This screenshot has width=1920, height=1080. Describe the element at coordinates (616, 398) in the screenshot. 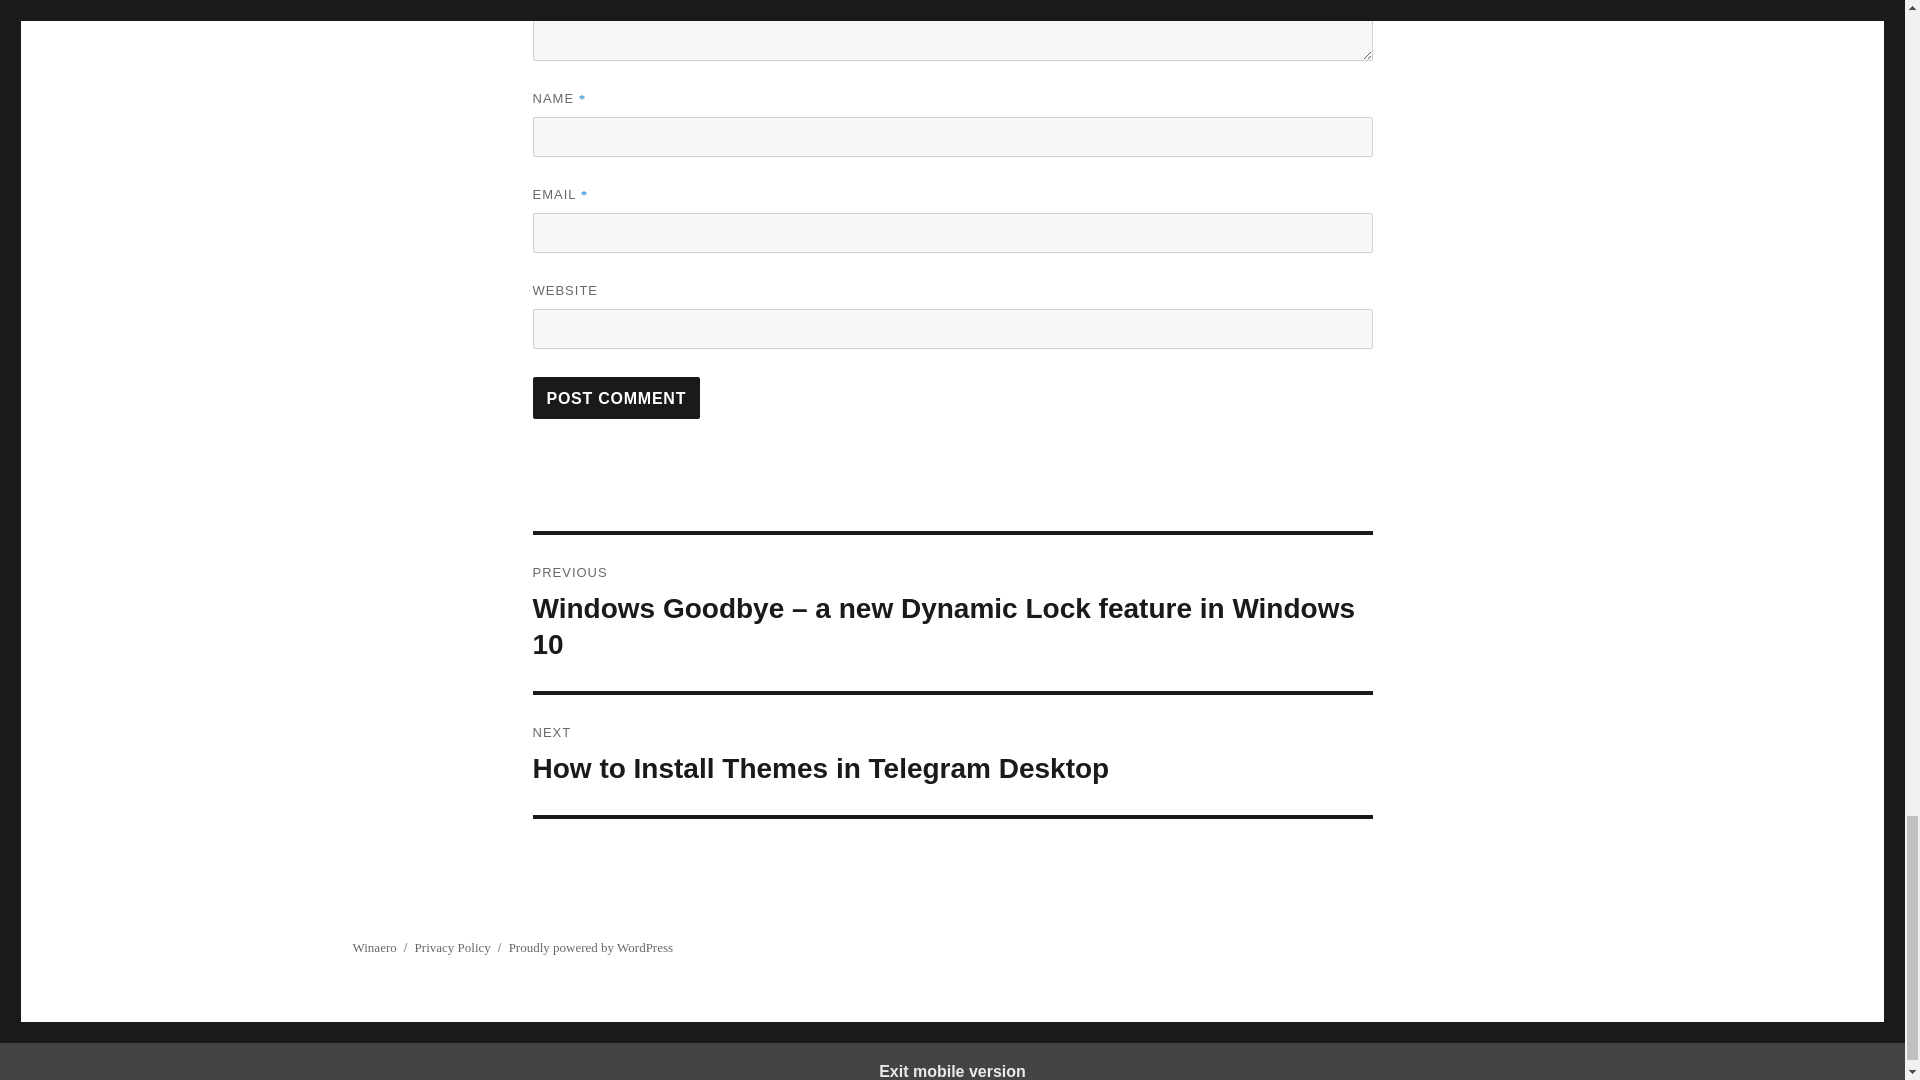

I see `Post Comment` at that location.